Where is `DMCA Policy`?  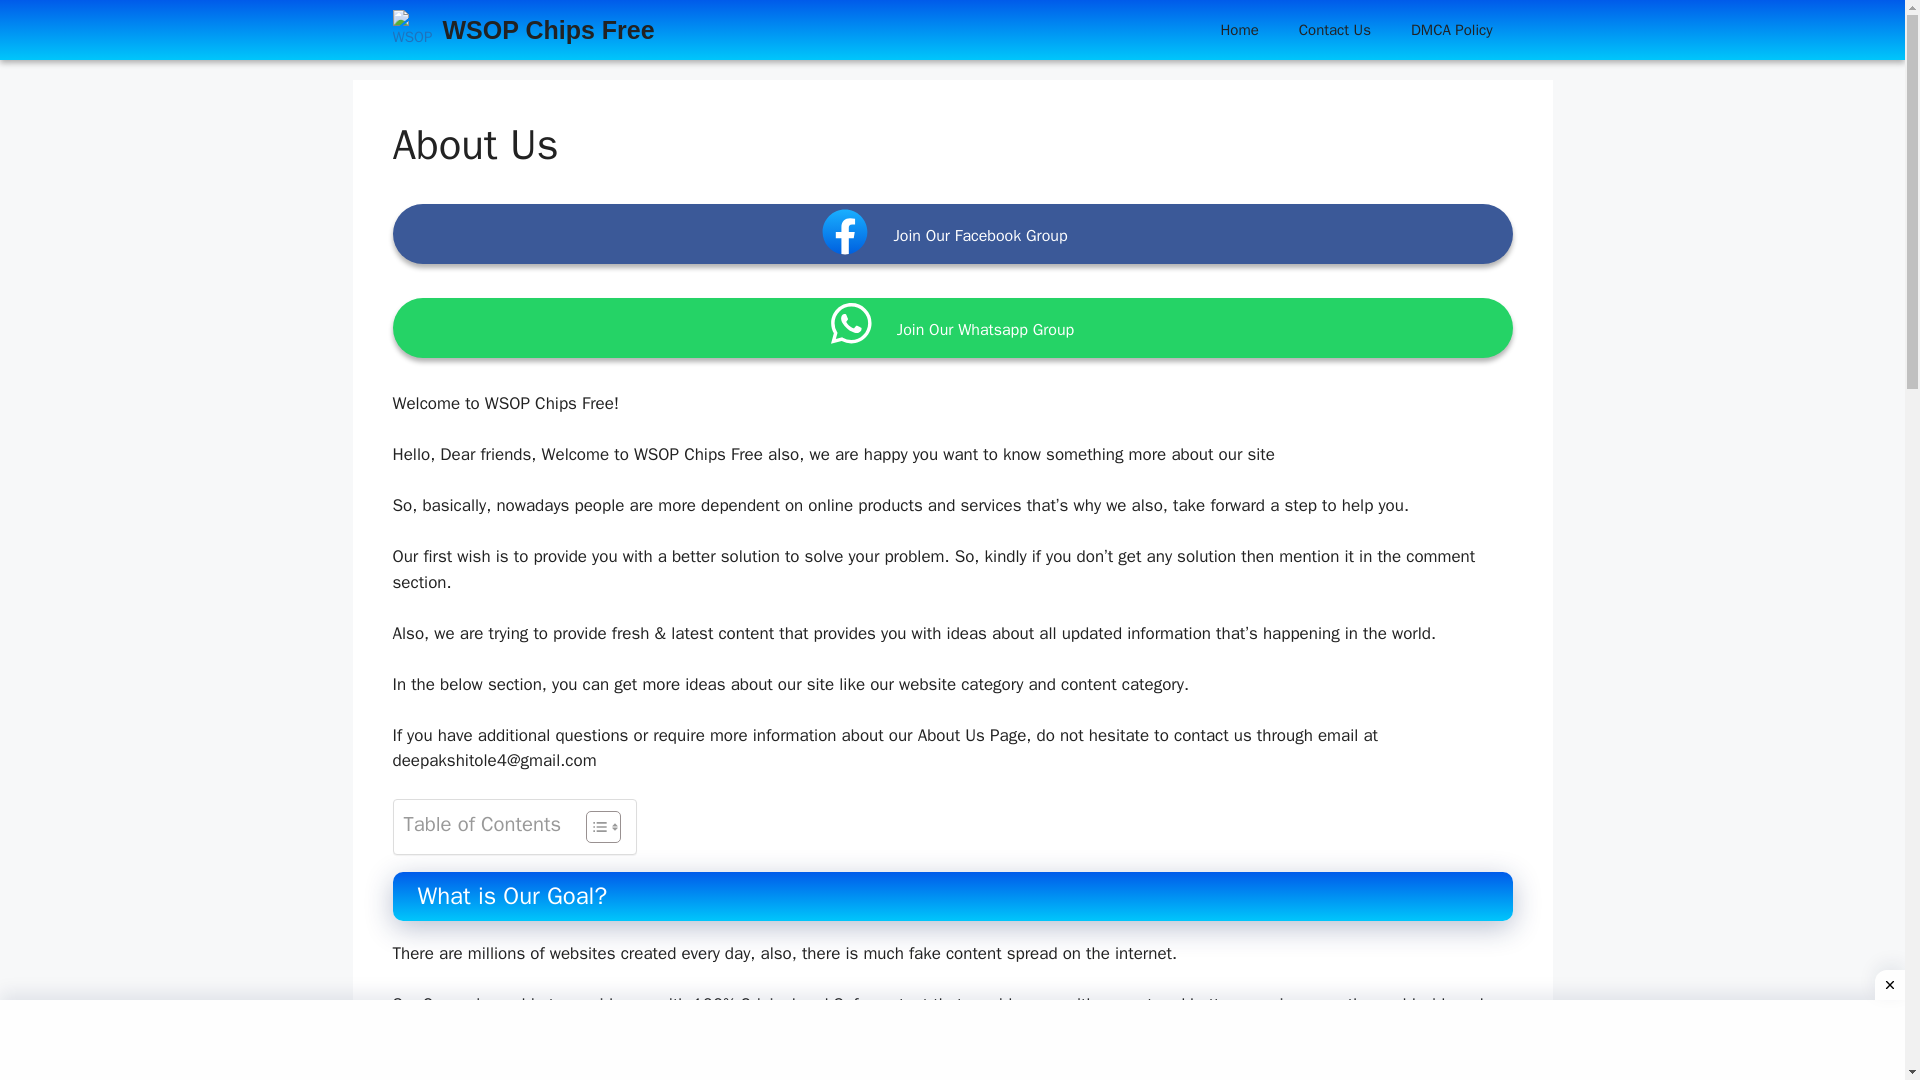 DMCA Policy is located at coordinates (1451, 30).